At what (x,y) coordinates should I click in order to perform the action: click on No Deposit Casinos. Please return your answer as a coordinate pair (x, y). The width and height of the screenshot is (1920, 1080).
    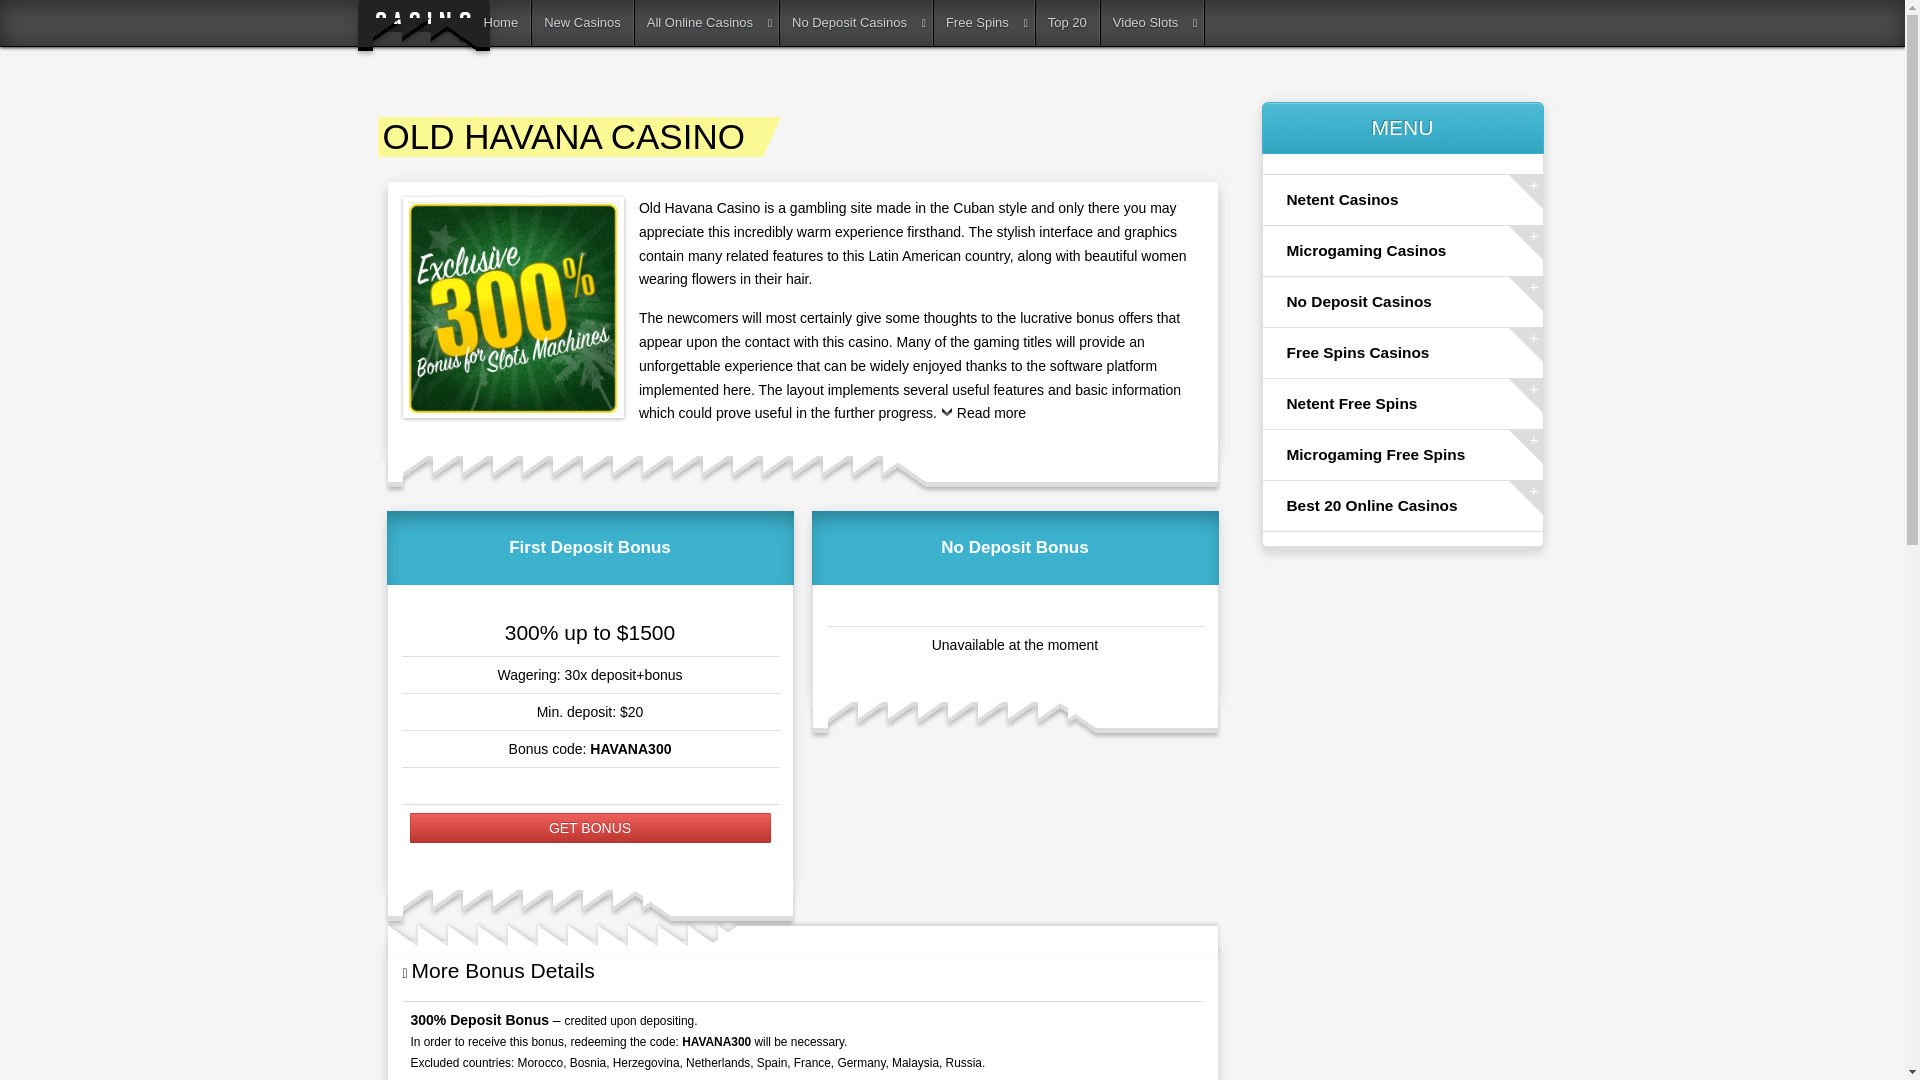
    Looking at the image, I should click on (856, 23).